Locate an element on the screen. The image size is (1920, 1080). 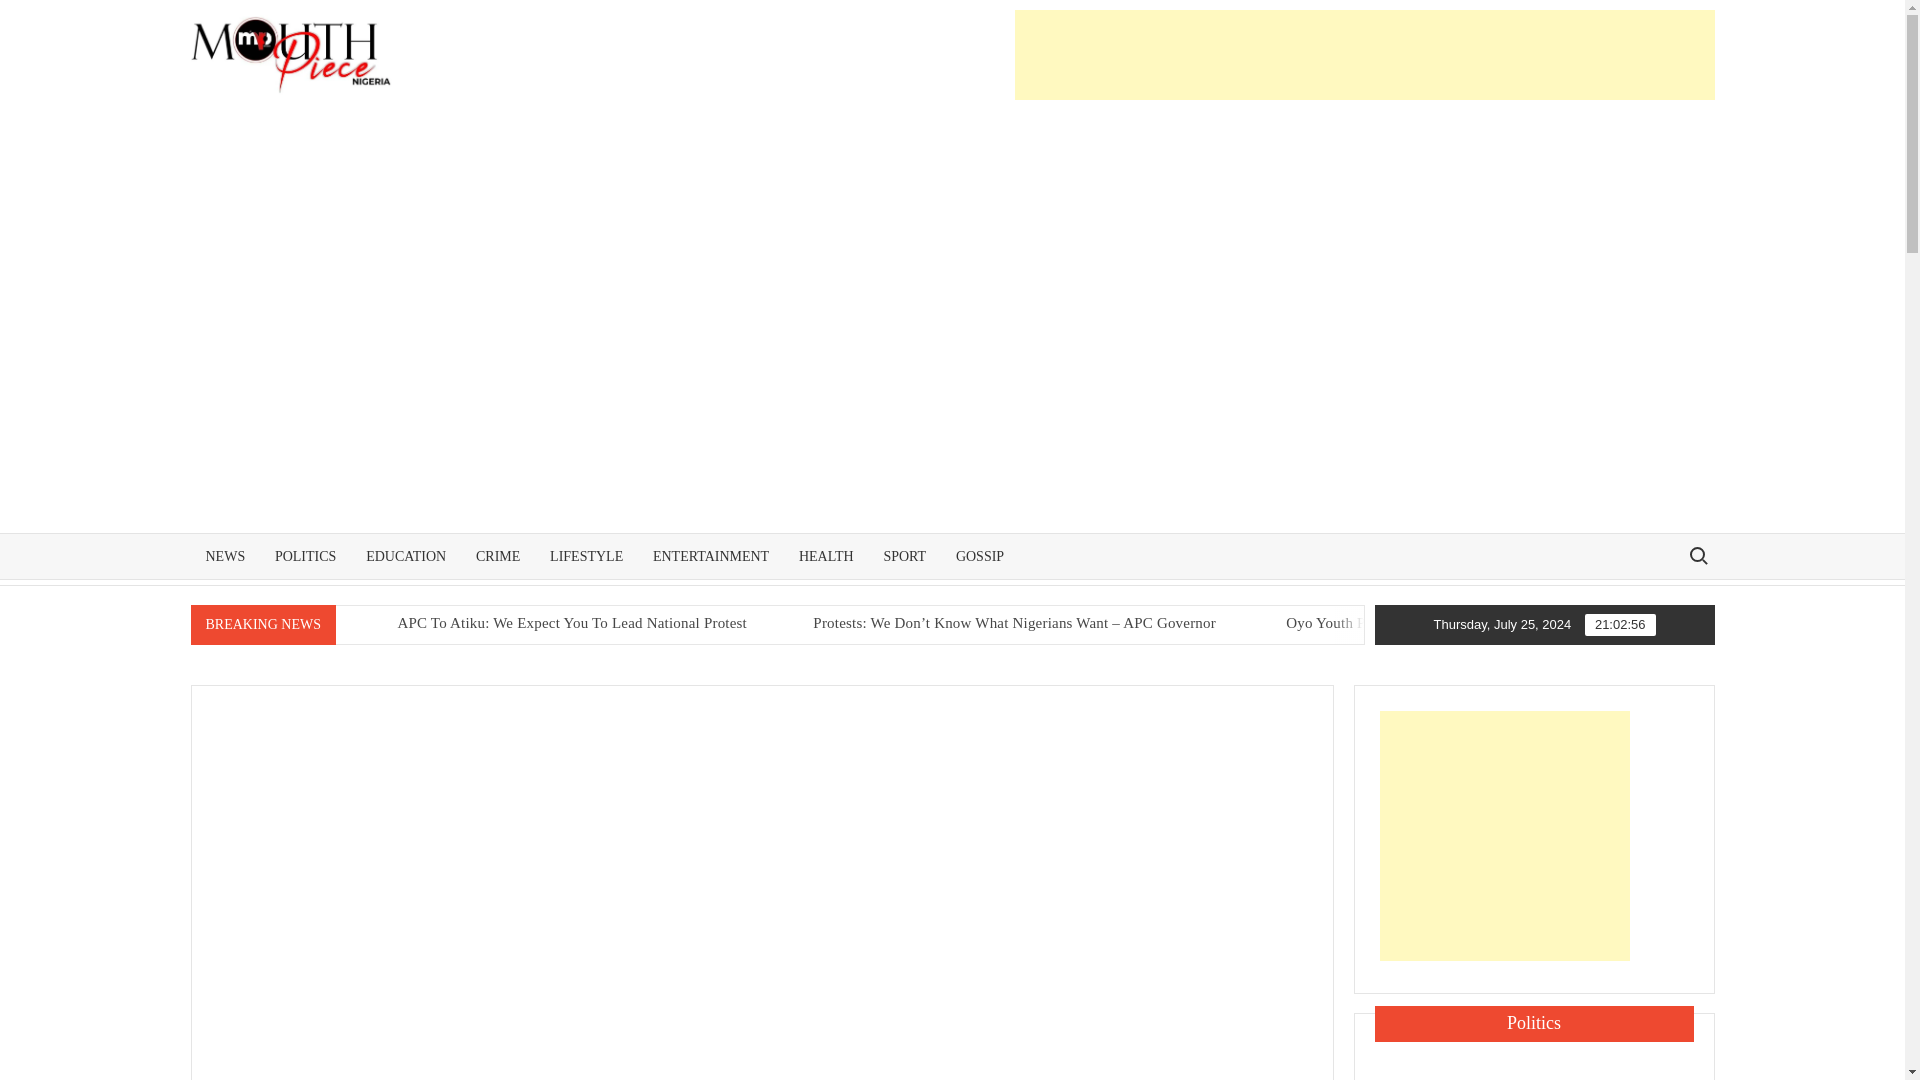
NEWS is located at coordinates (224, 556).